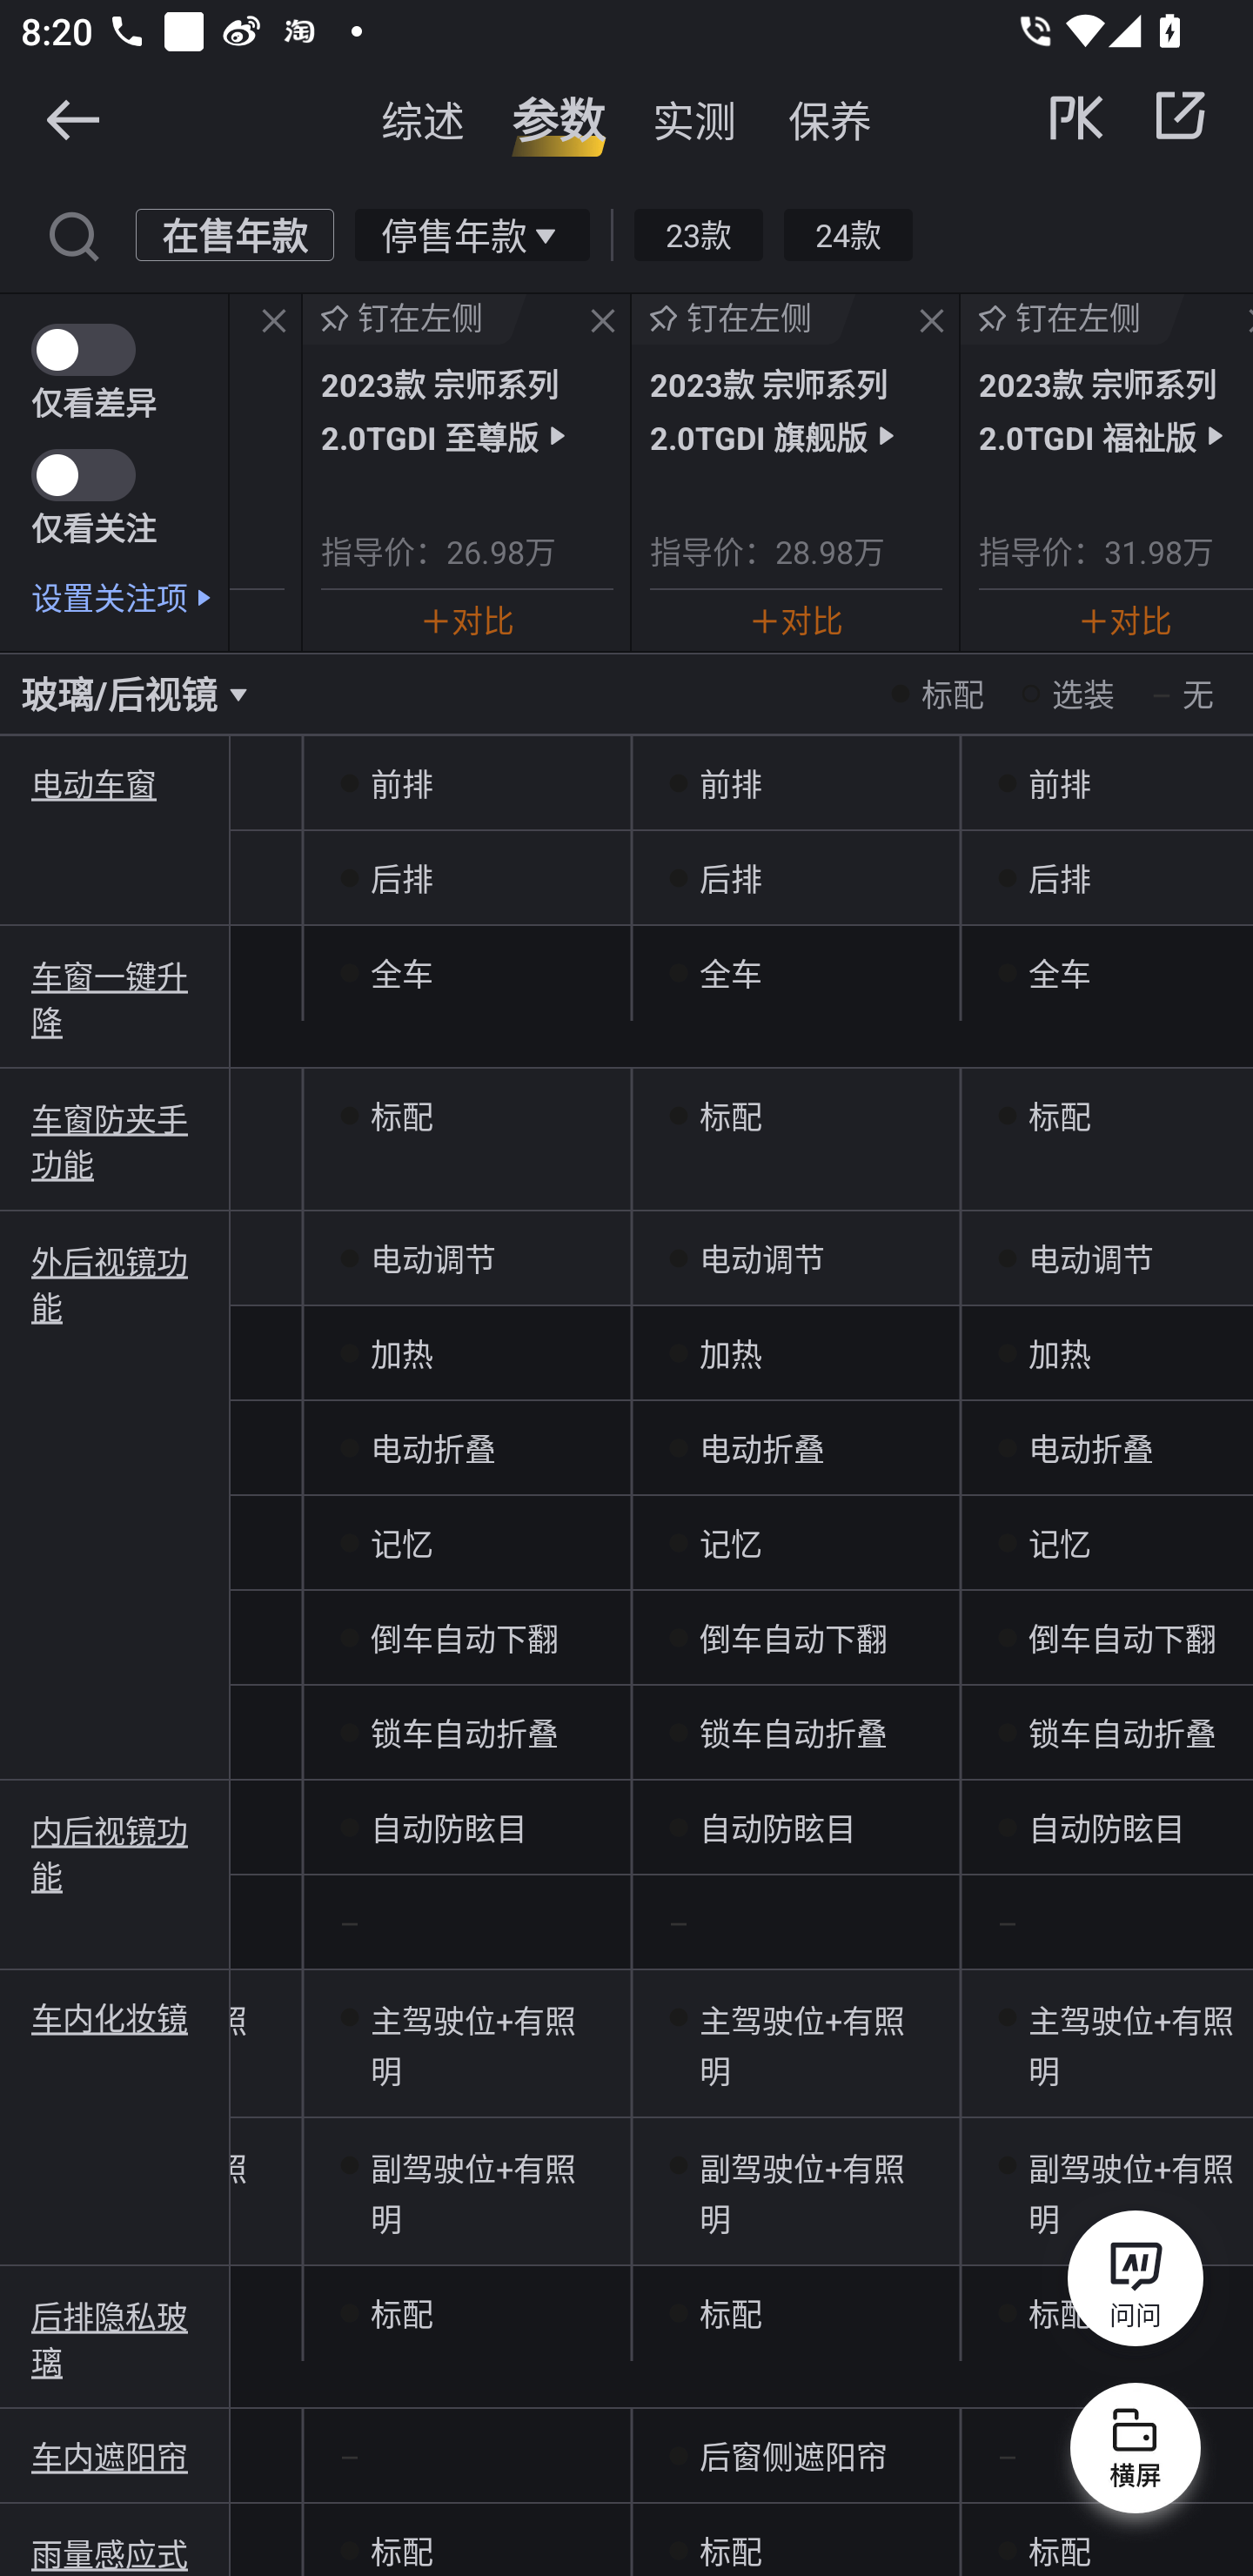 The width and height of the screenshot is (1253, 2576). What do you see at coordinates (466, 1116) in the screenshot?
I see `标配` at bounding box center [466, 1116].